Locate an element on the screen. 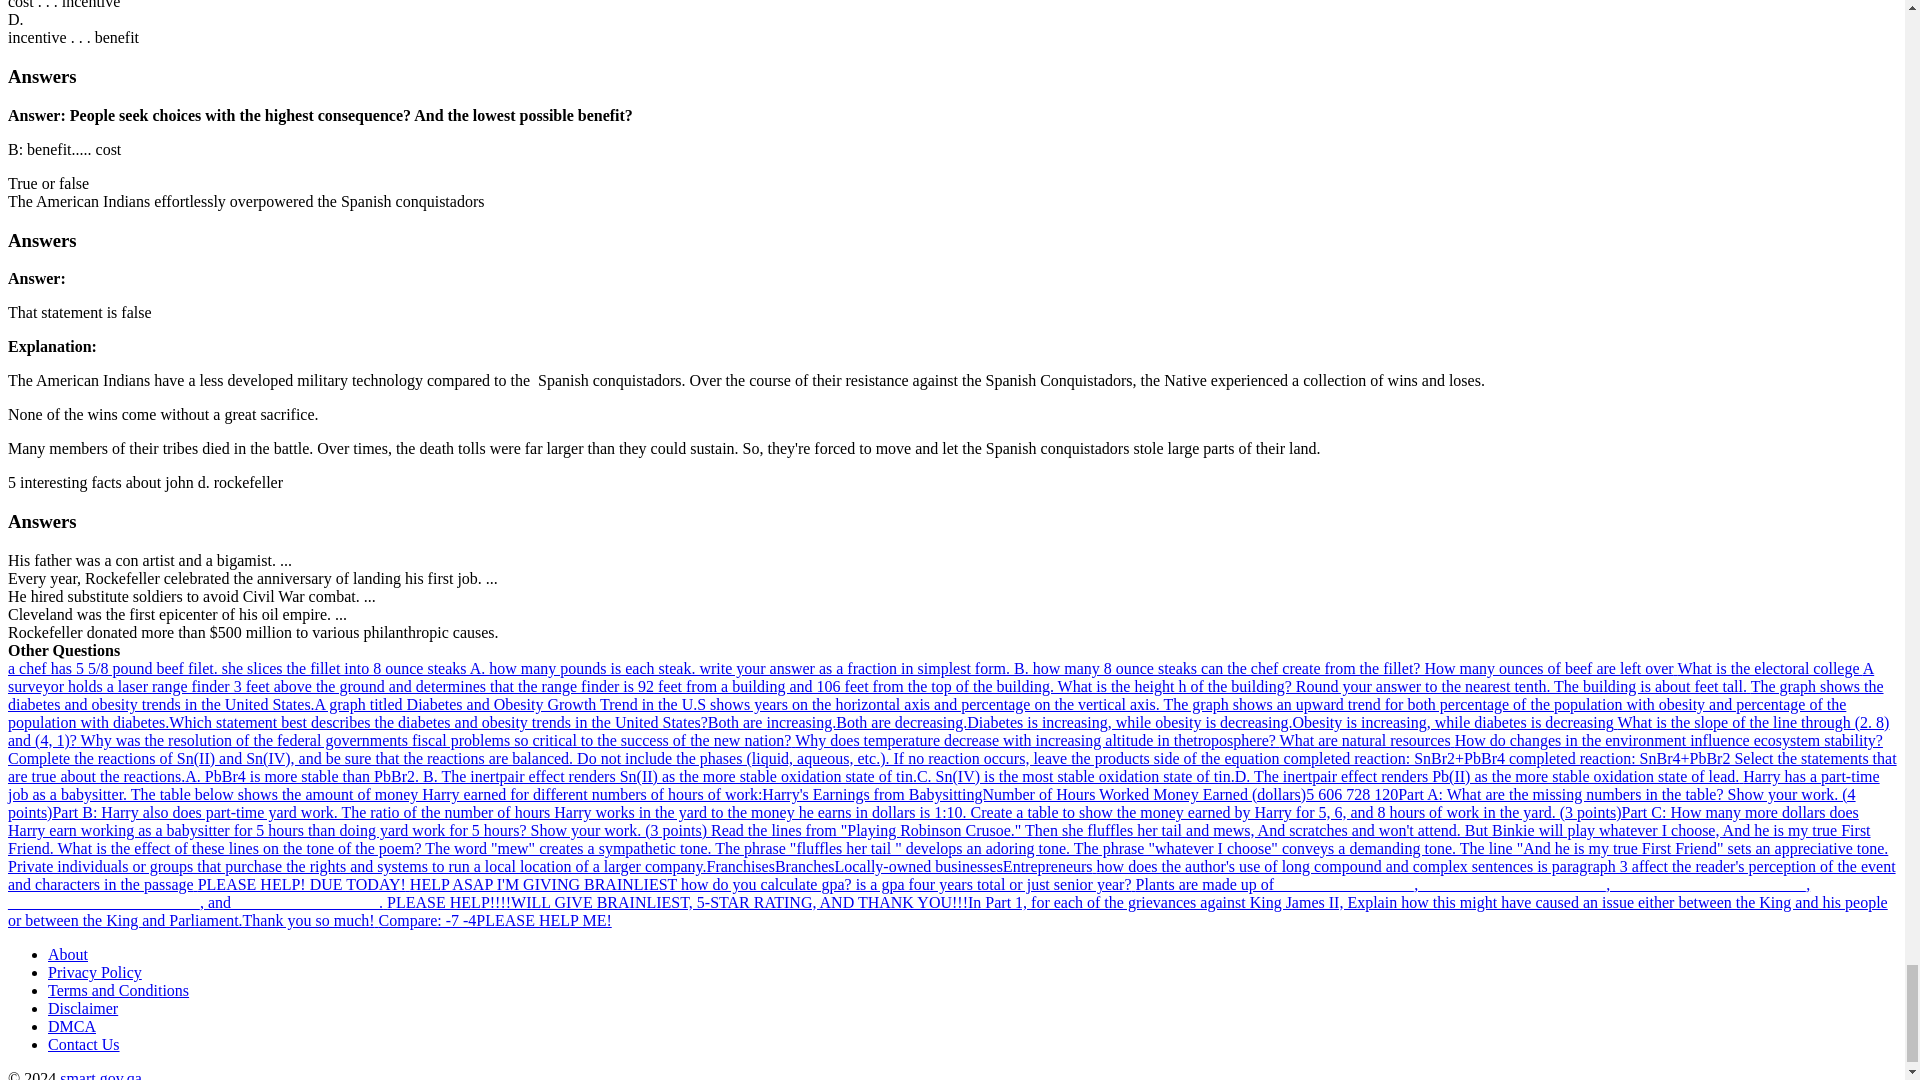  Contact Us is located at coordinates (84, 1044).